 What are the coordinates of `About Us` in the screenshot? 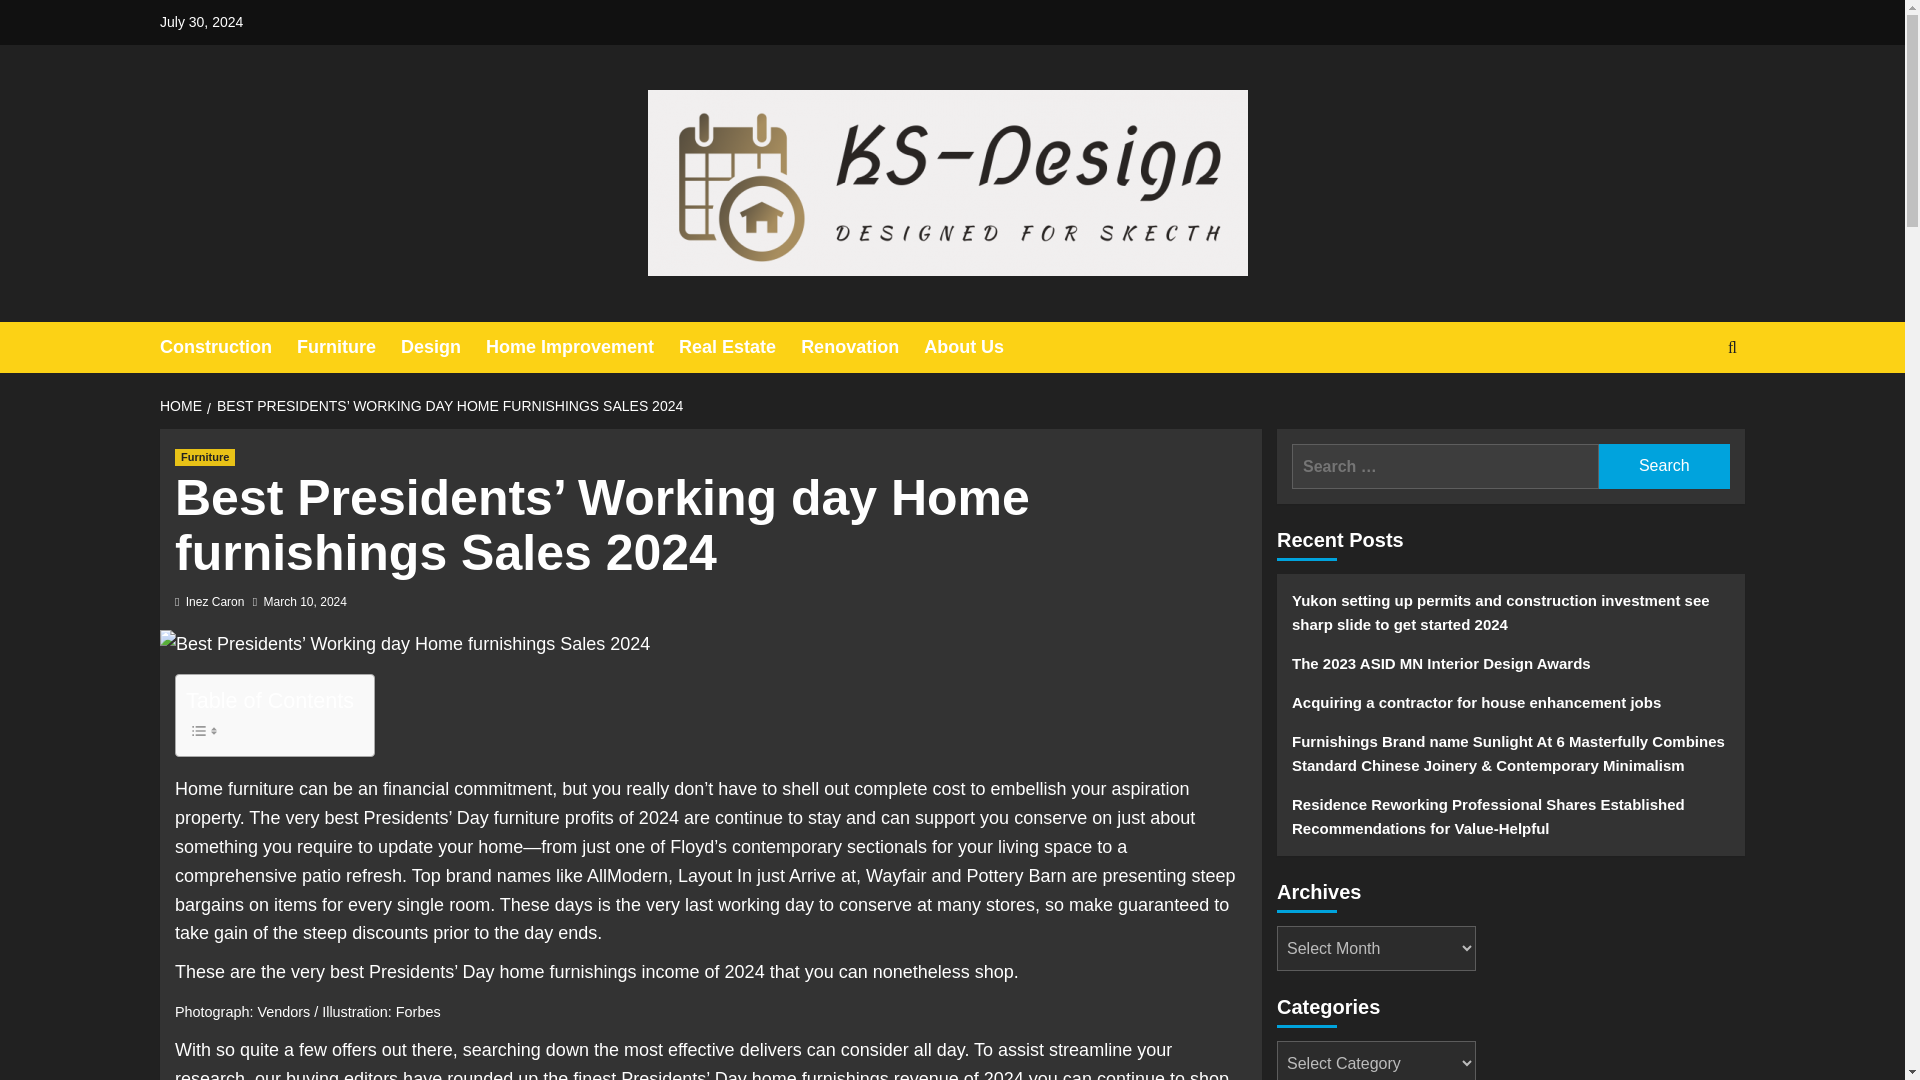 It's located at (976, 346).